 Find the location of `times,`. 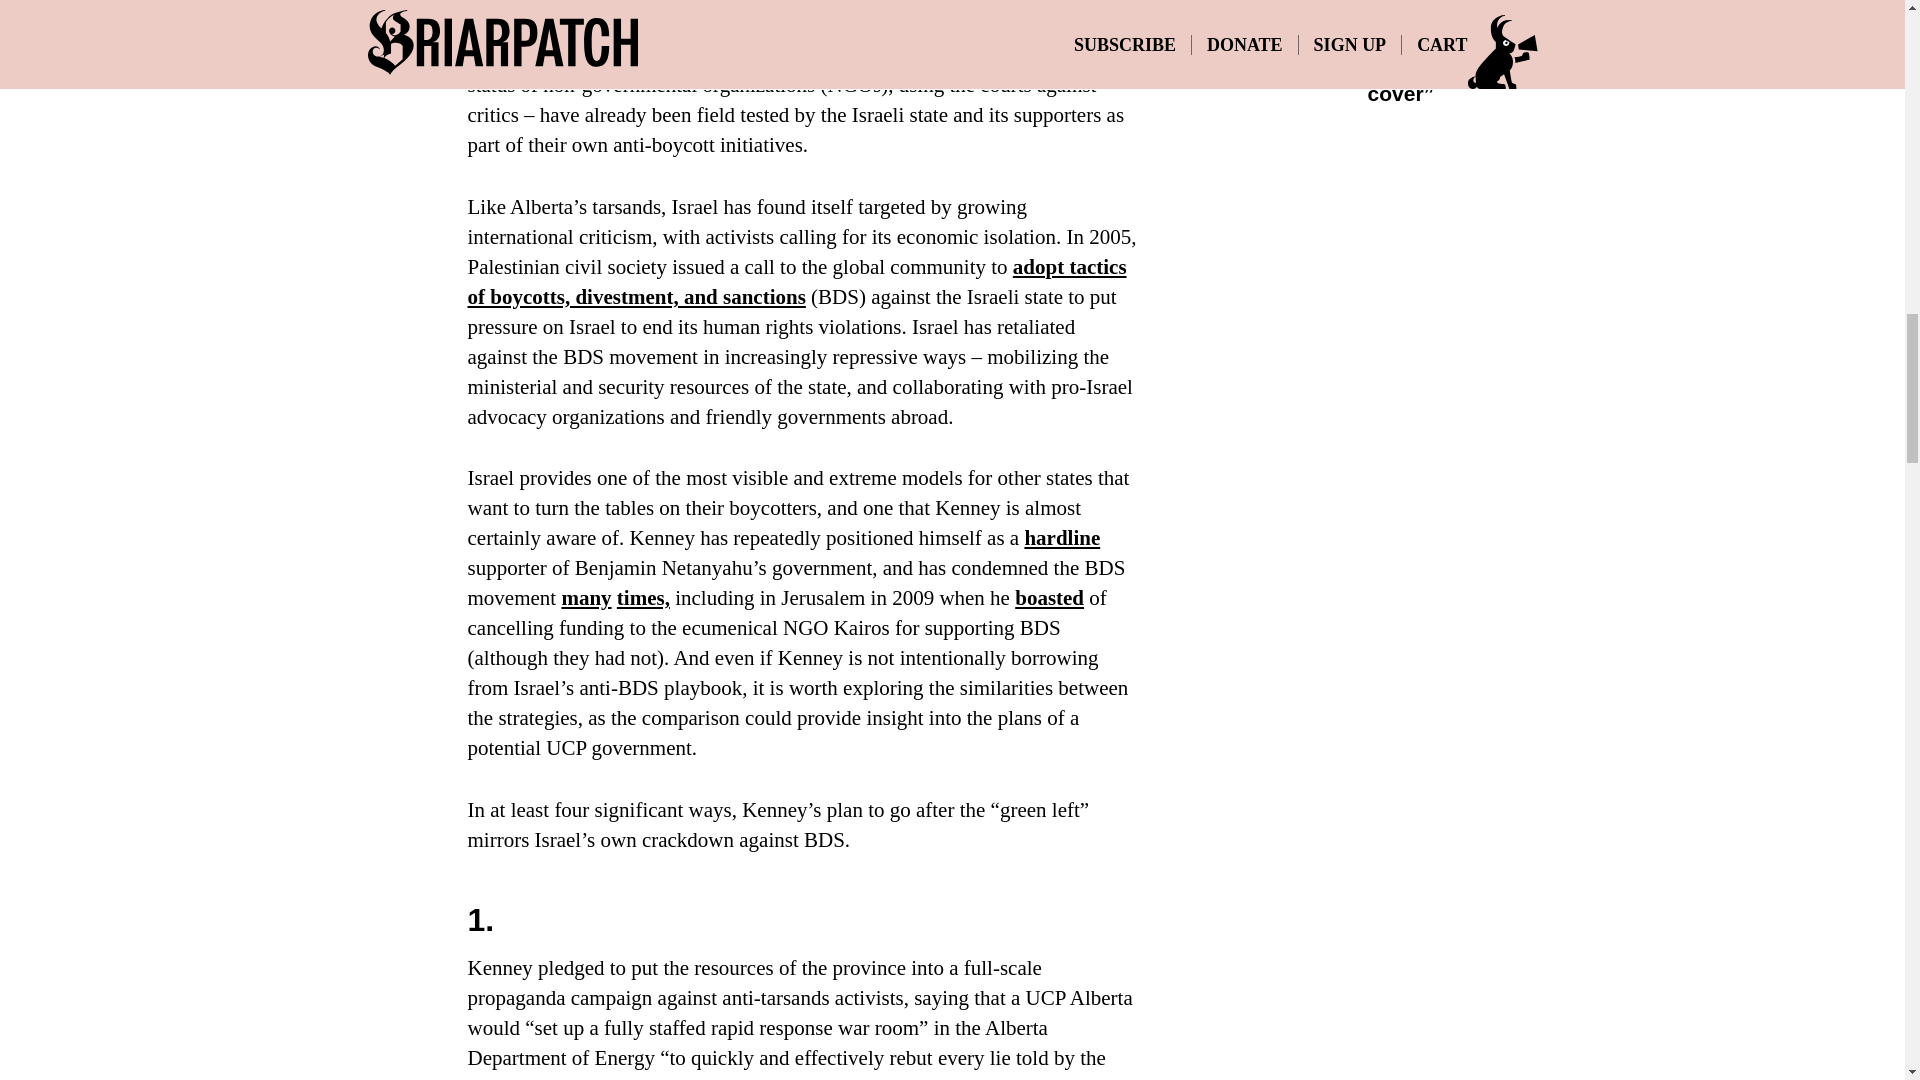

times, is located at coordinates (643, 598).